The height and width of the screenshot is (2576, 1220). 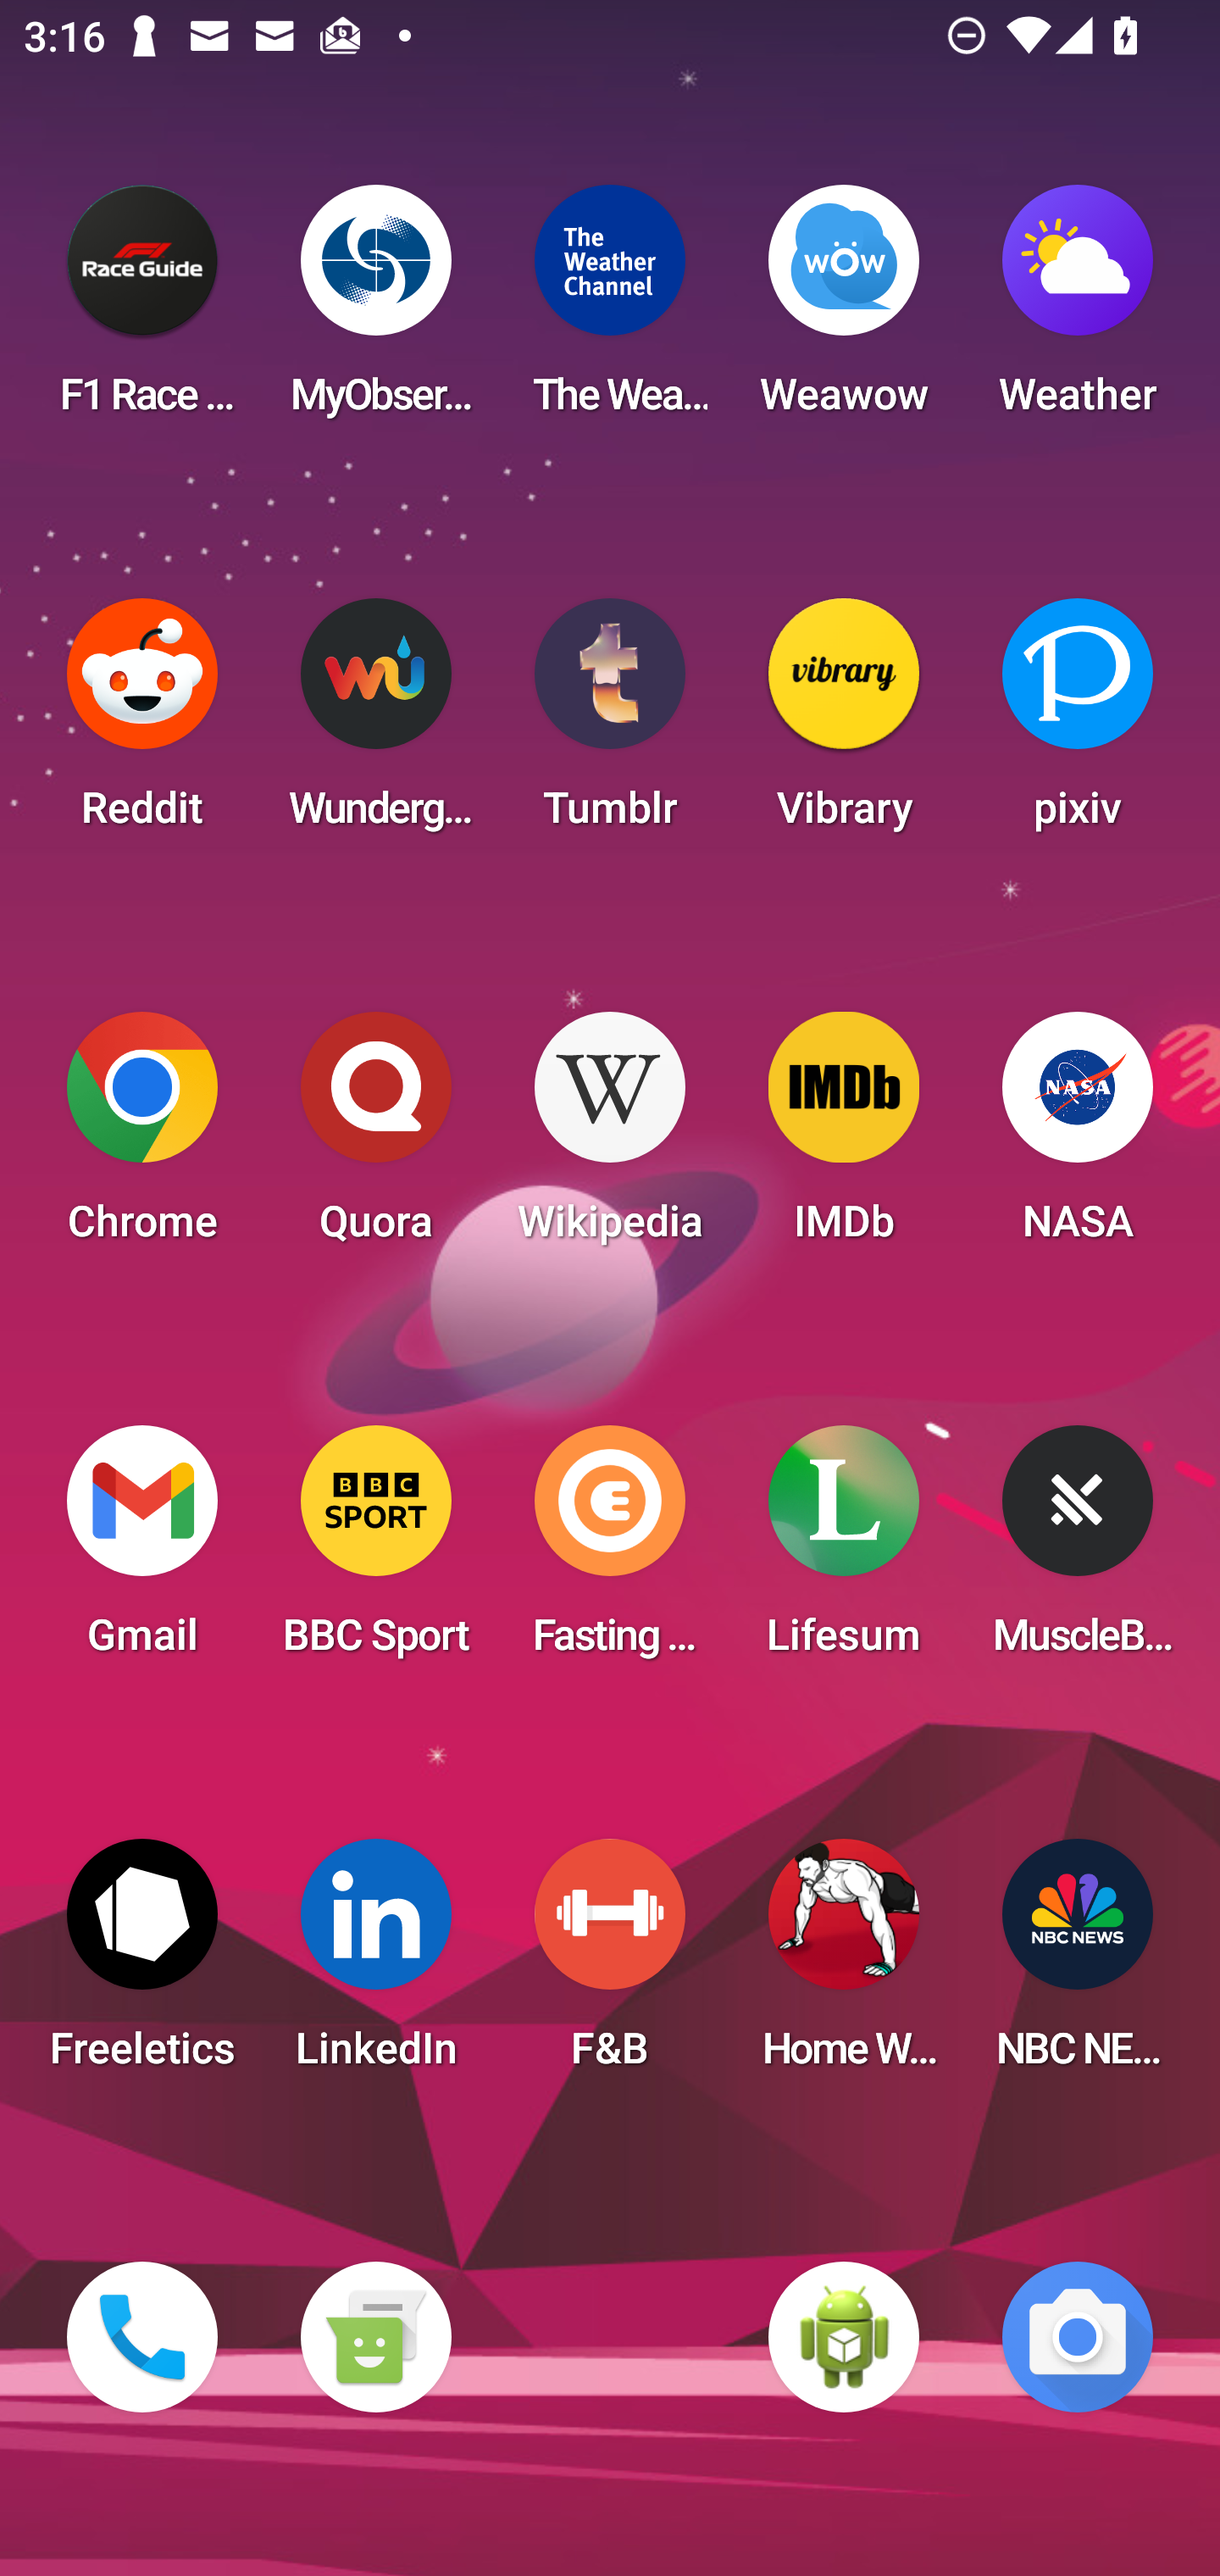 I want to click on Quora, so click(x=375, y=1137).